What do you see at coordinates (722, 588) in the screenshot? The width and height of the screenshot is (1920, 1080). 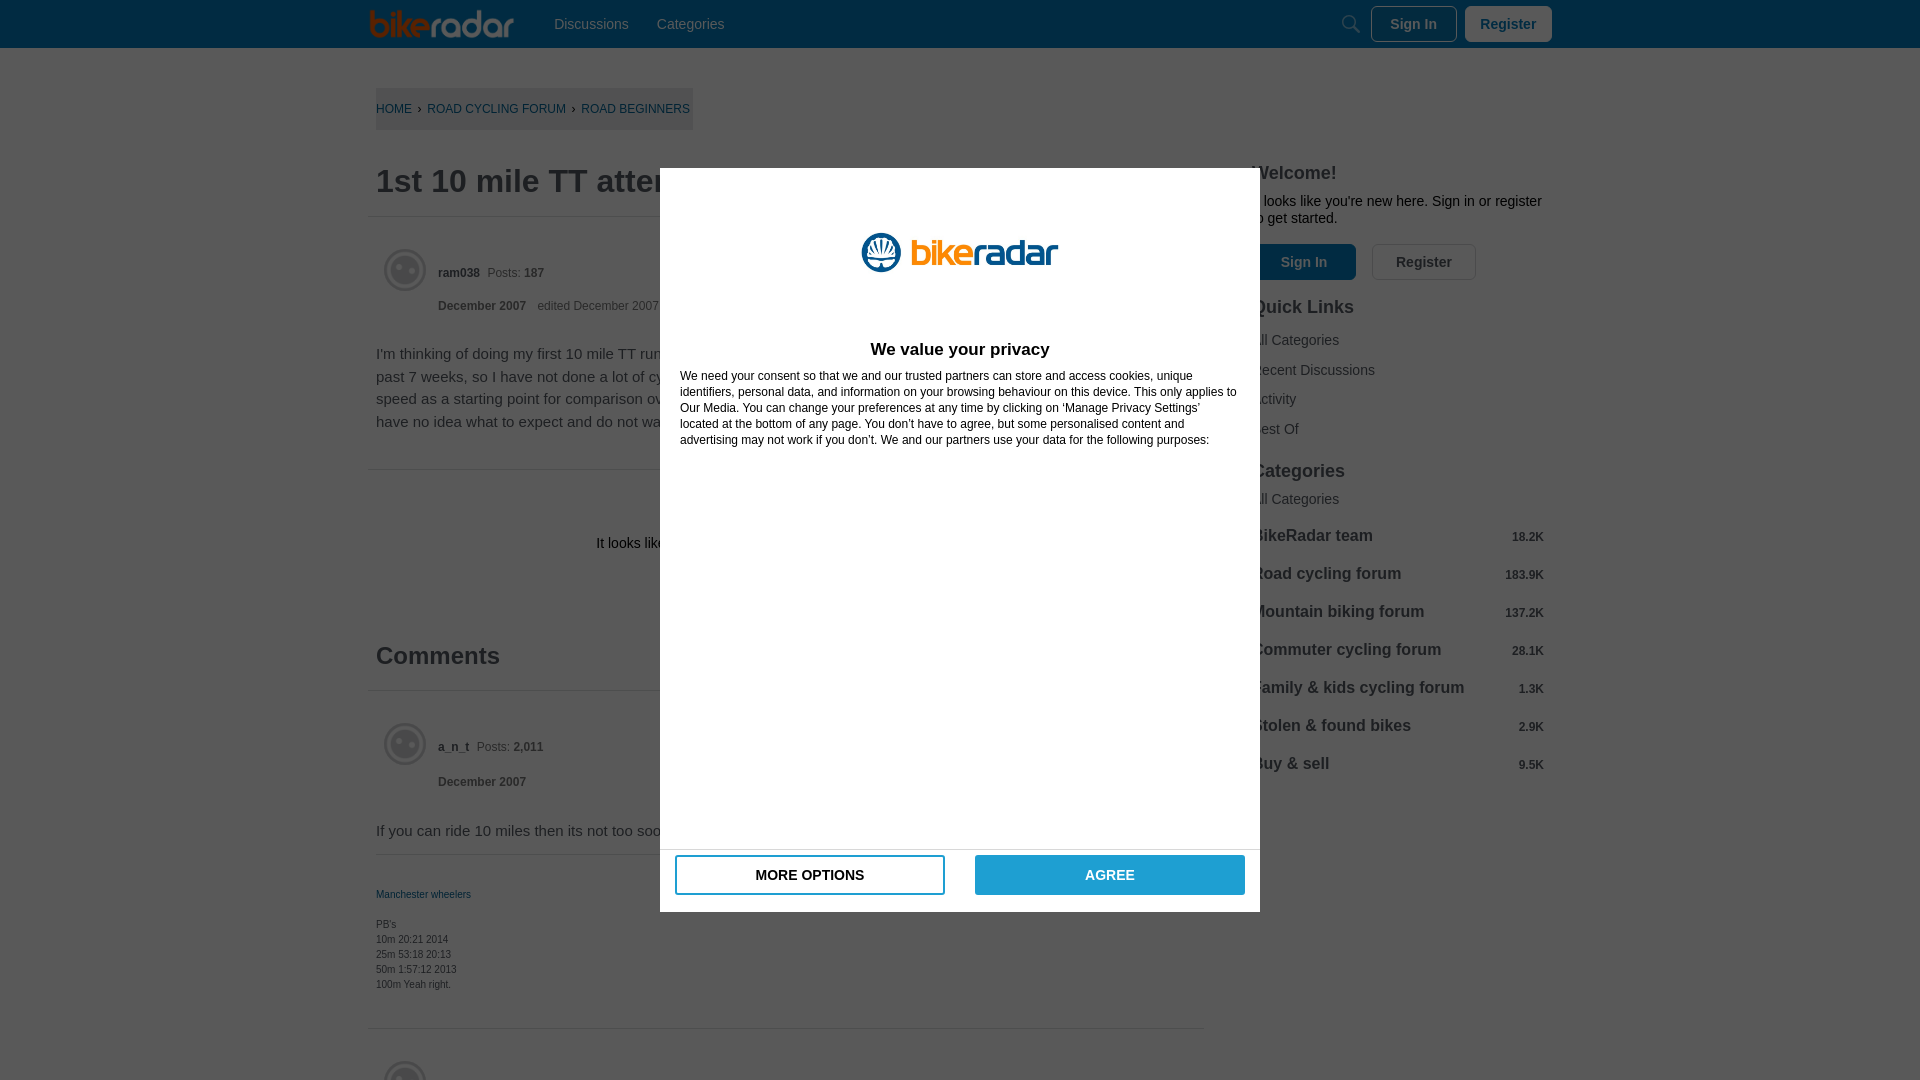 I see `Sign In` at bounding box center [722, 588].